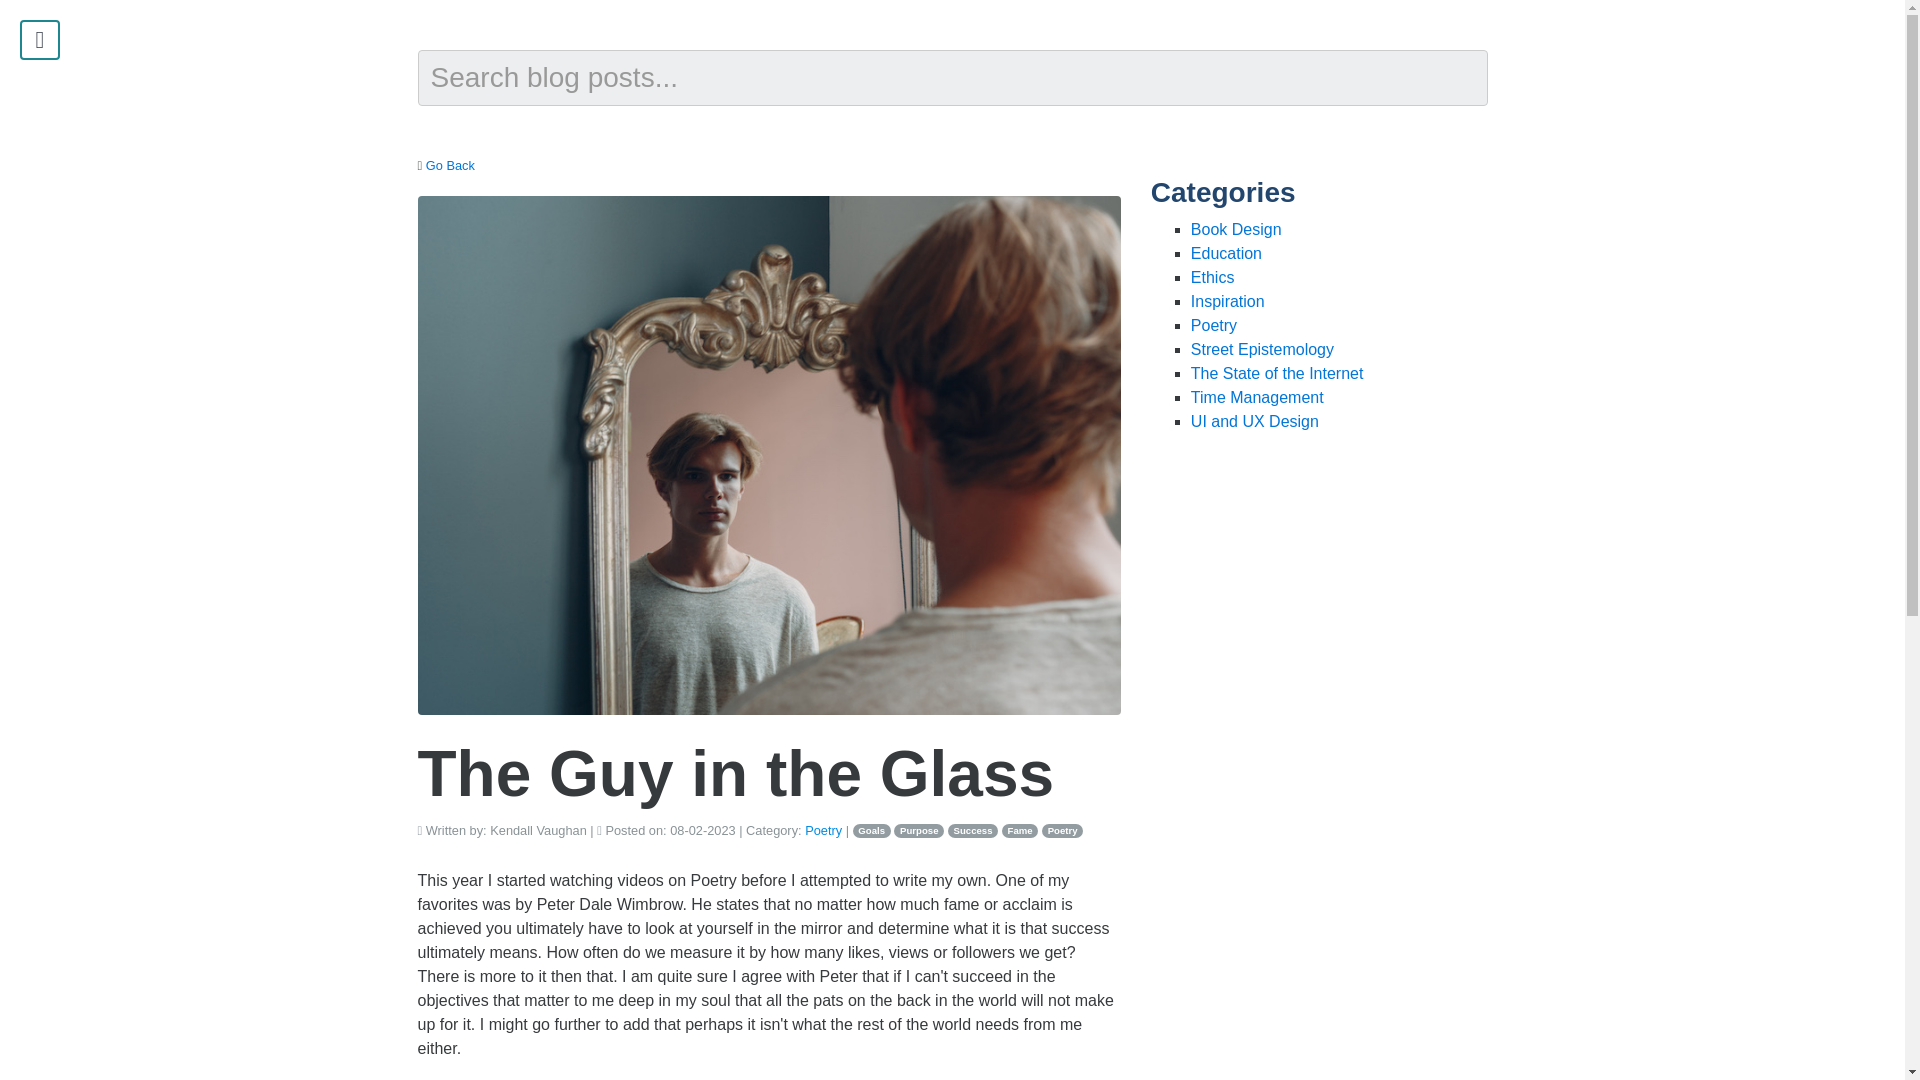 The height and width of the screenshot is (1080, 1920). Describe the element at coordinates (450, 164) in the screenshot. I see `Go Back` at that location.